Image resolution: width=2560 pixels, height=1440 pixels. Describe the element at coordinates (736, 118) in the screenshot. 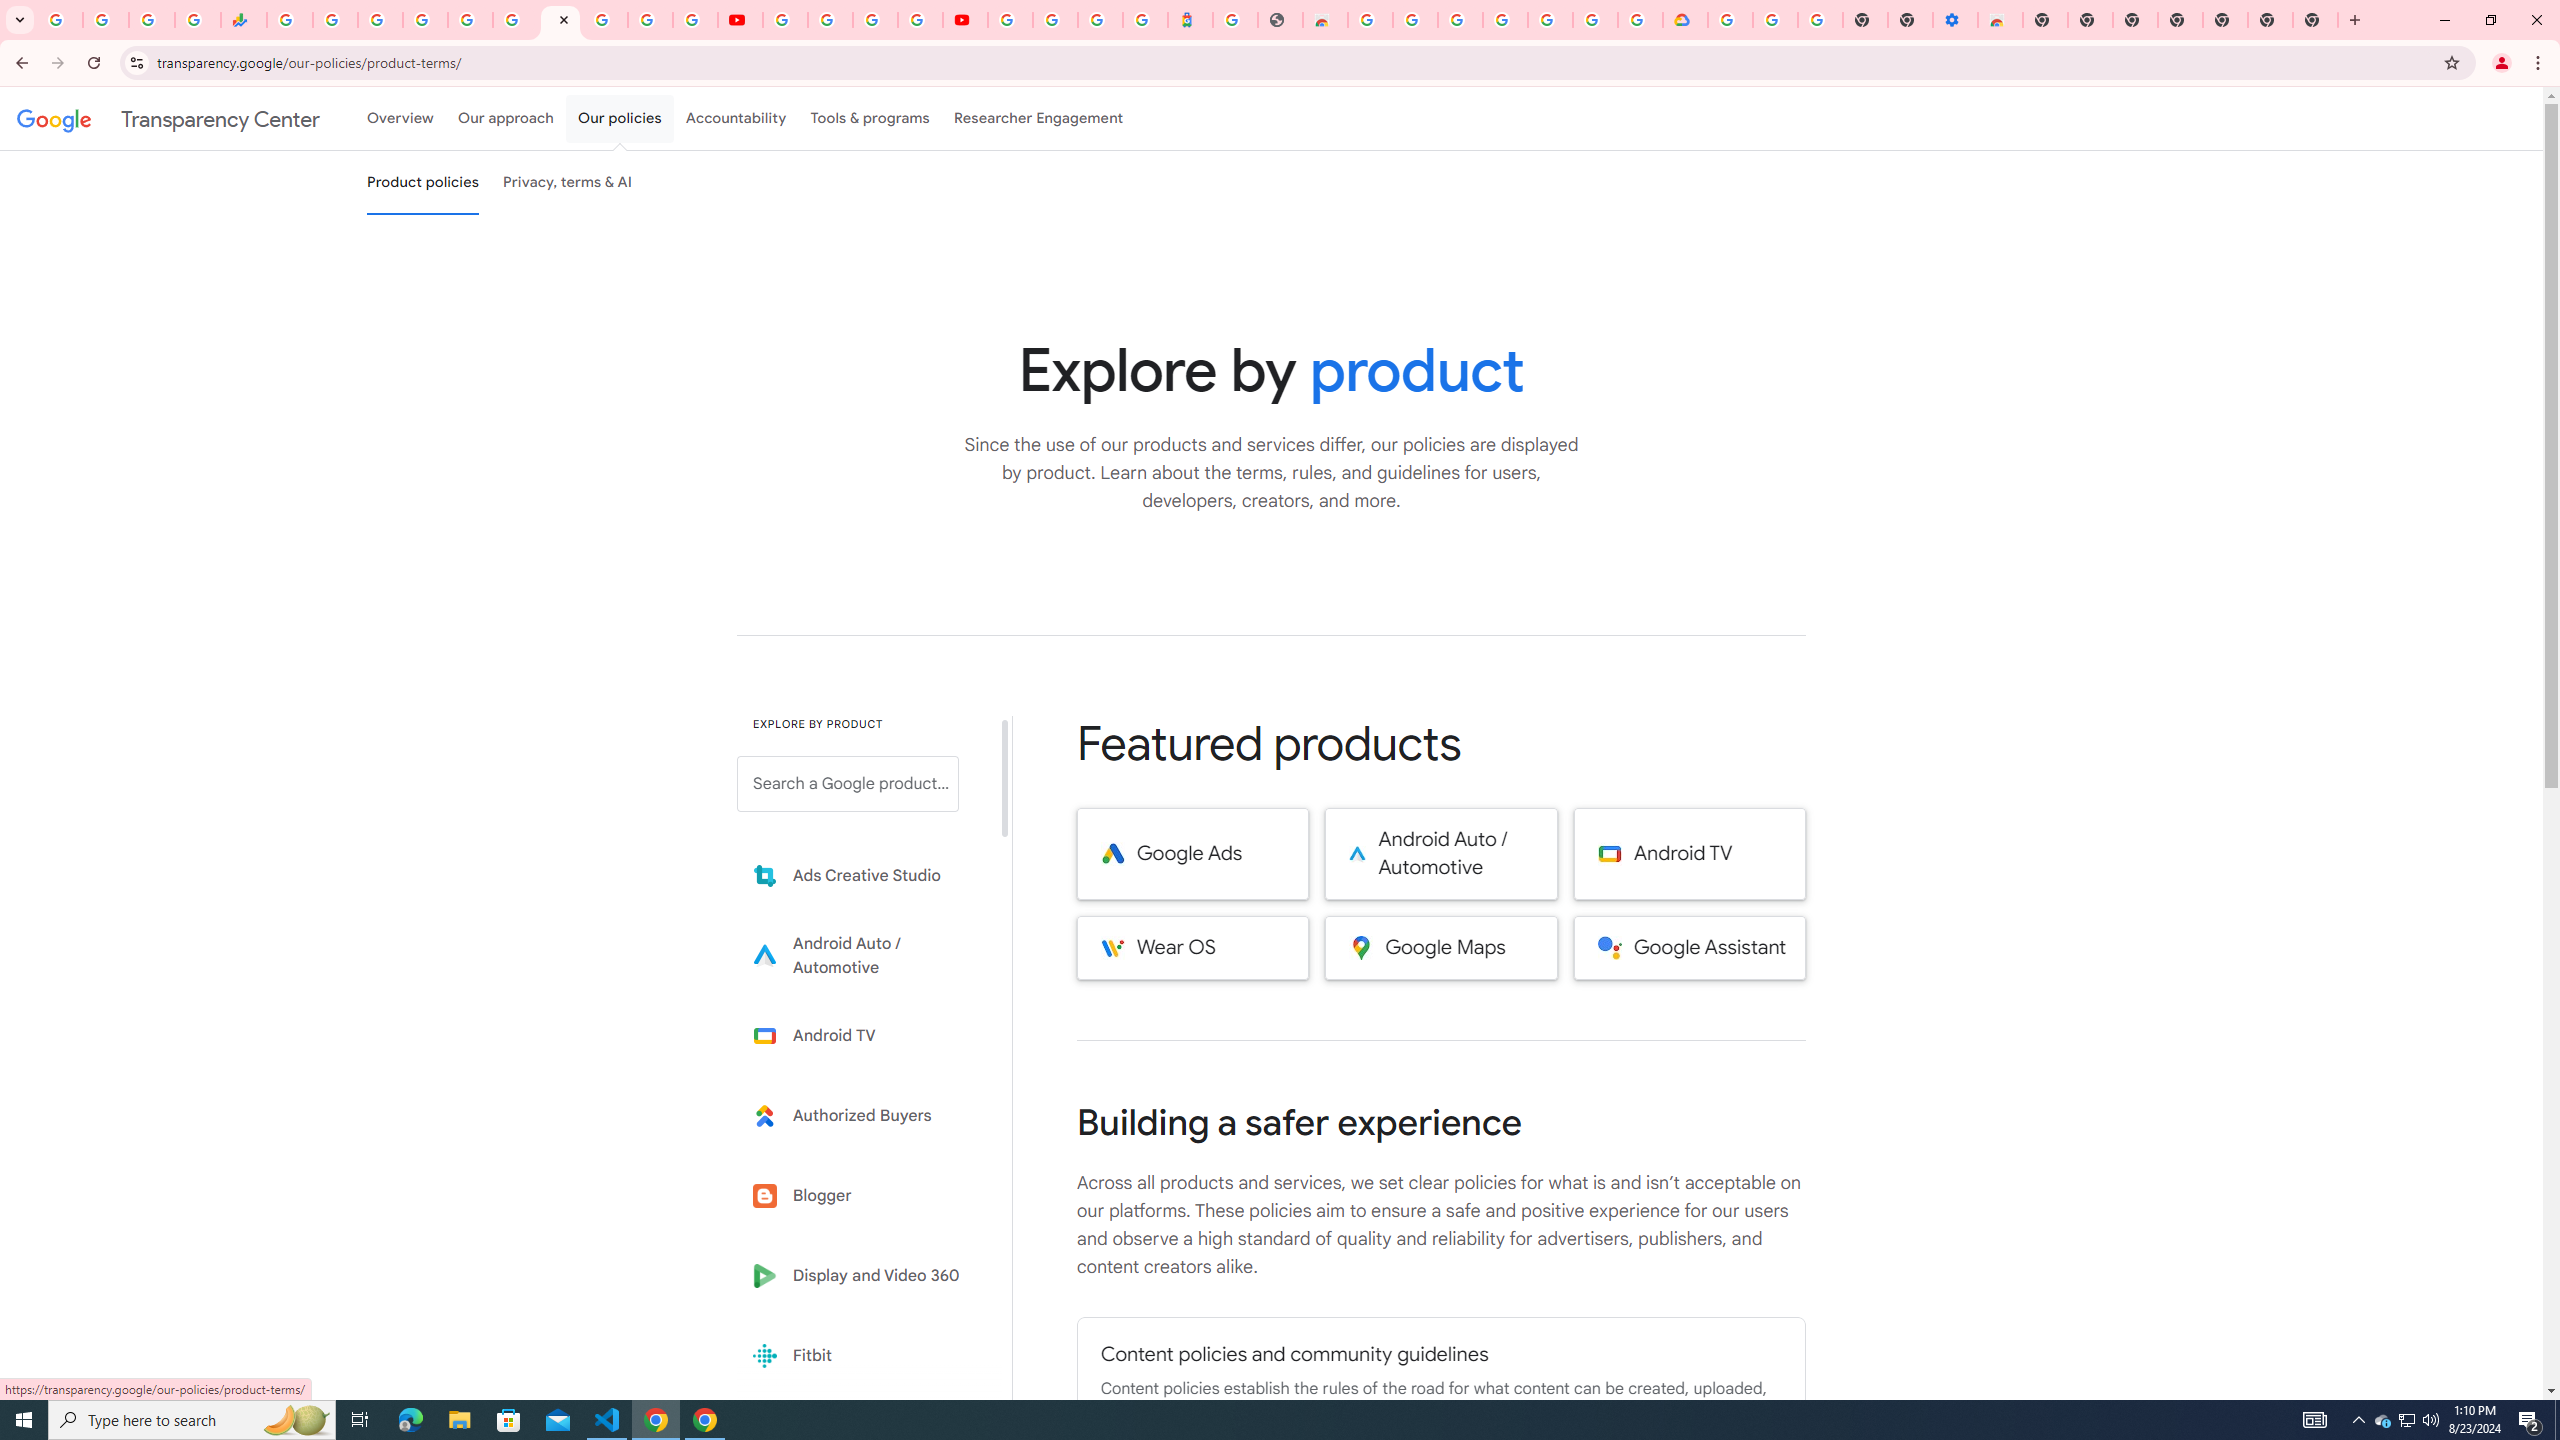

I see `Accountability` at that location.